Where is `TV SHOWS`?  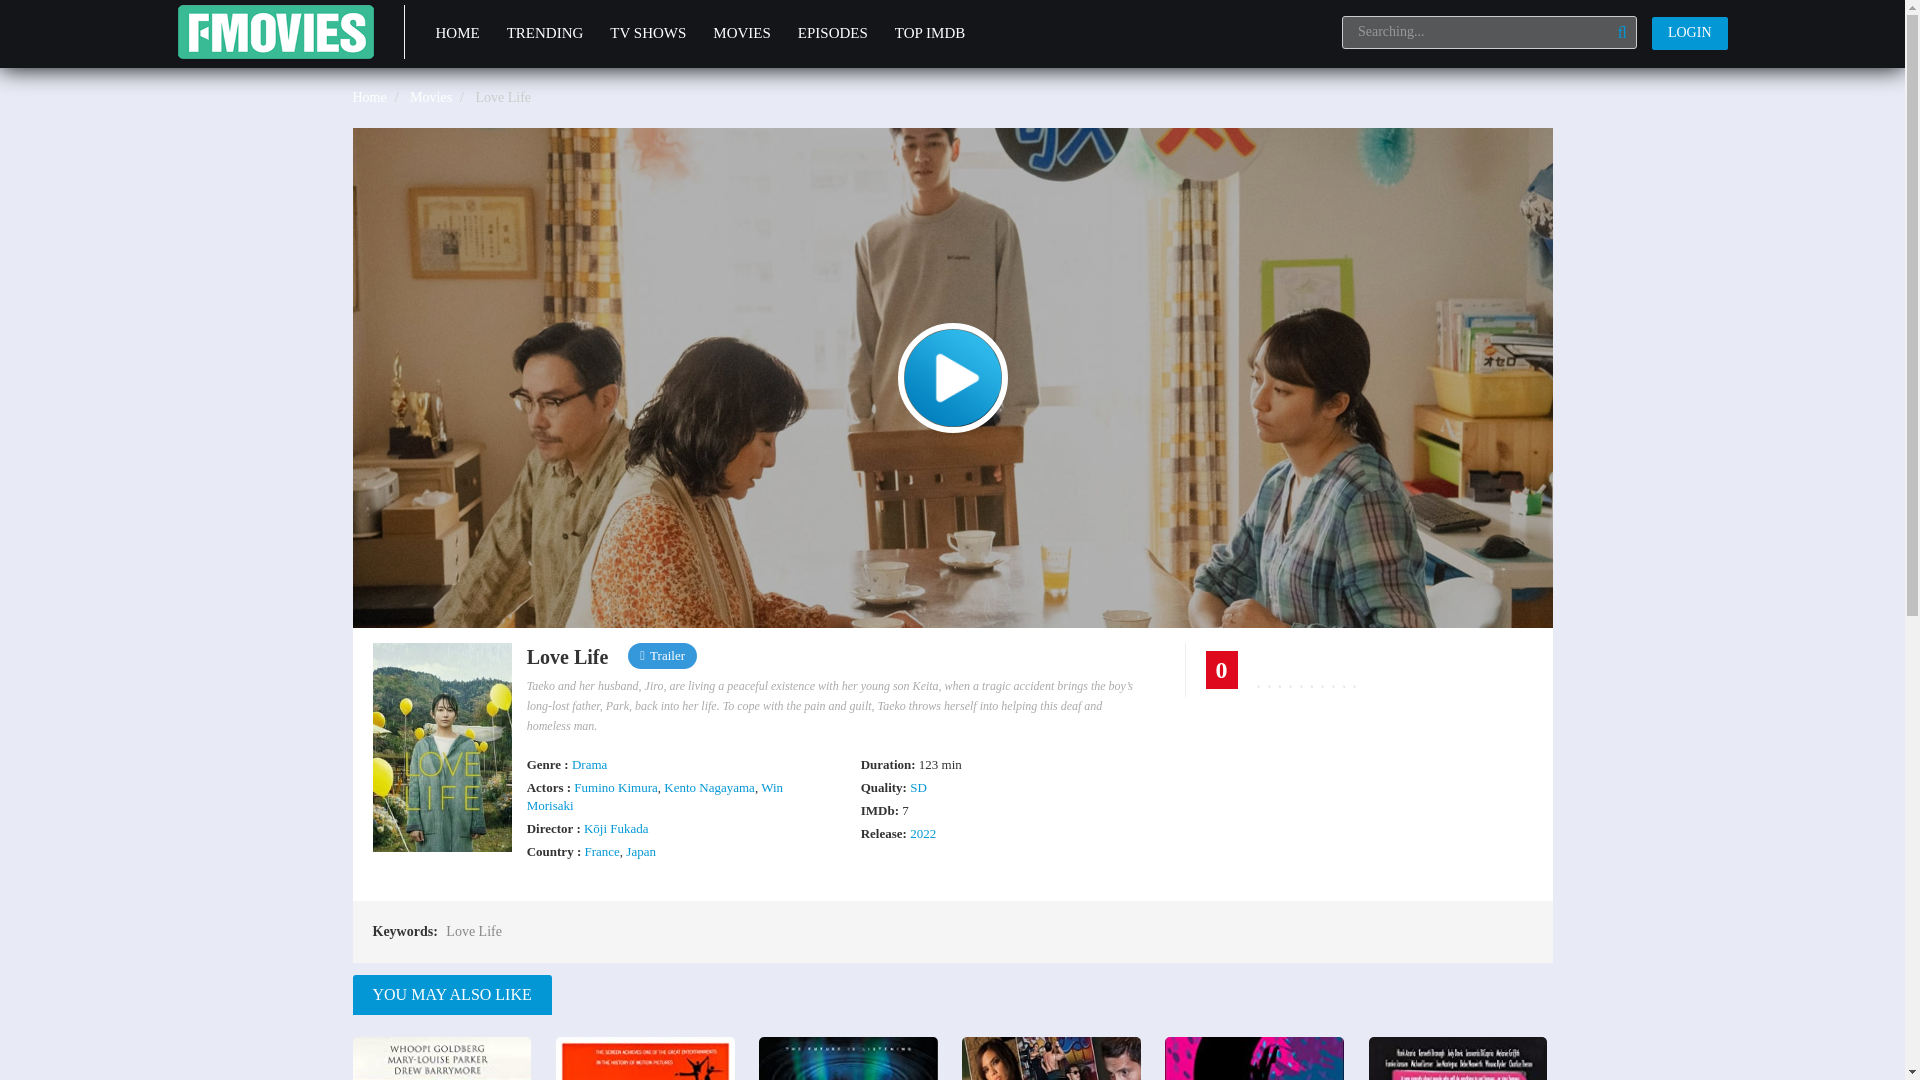 TV SHOWS is located at coordinates (648, 34).